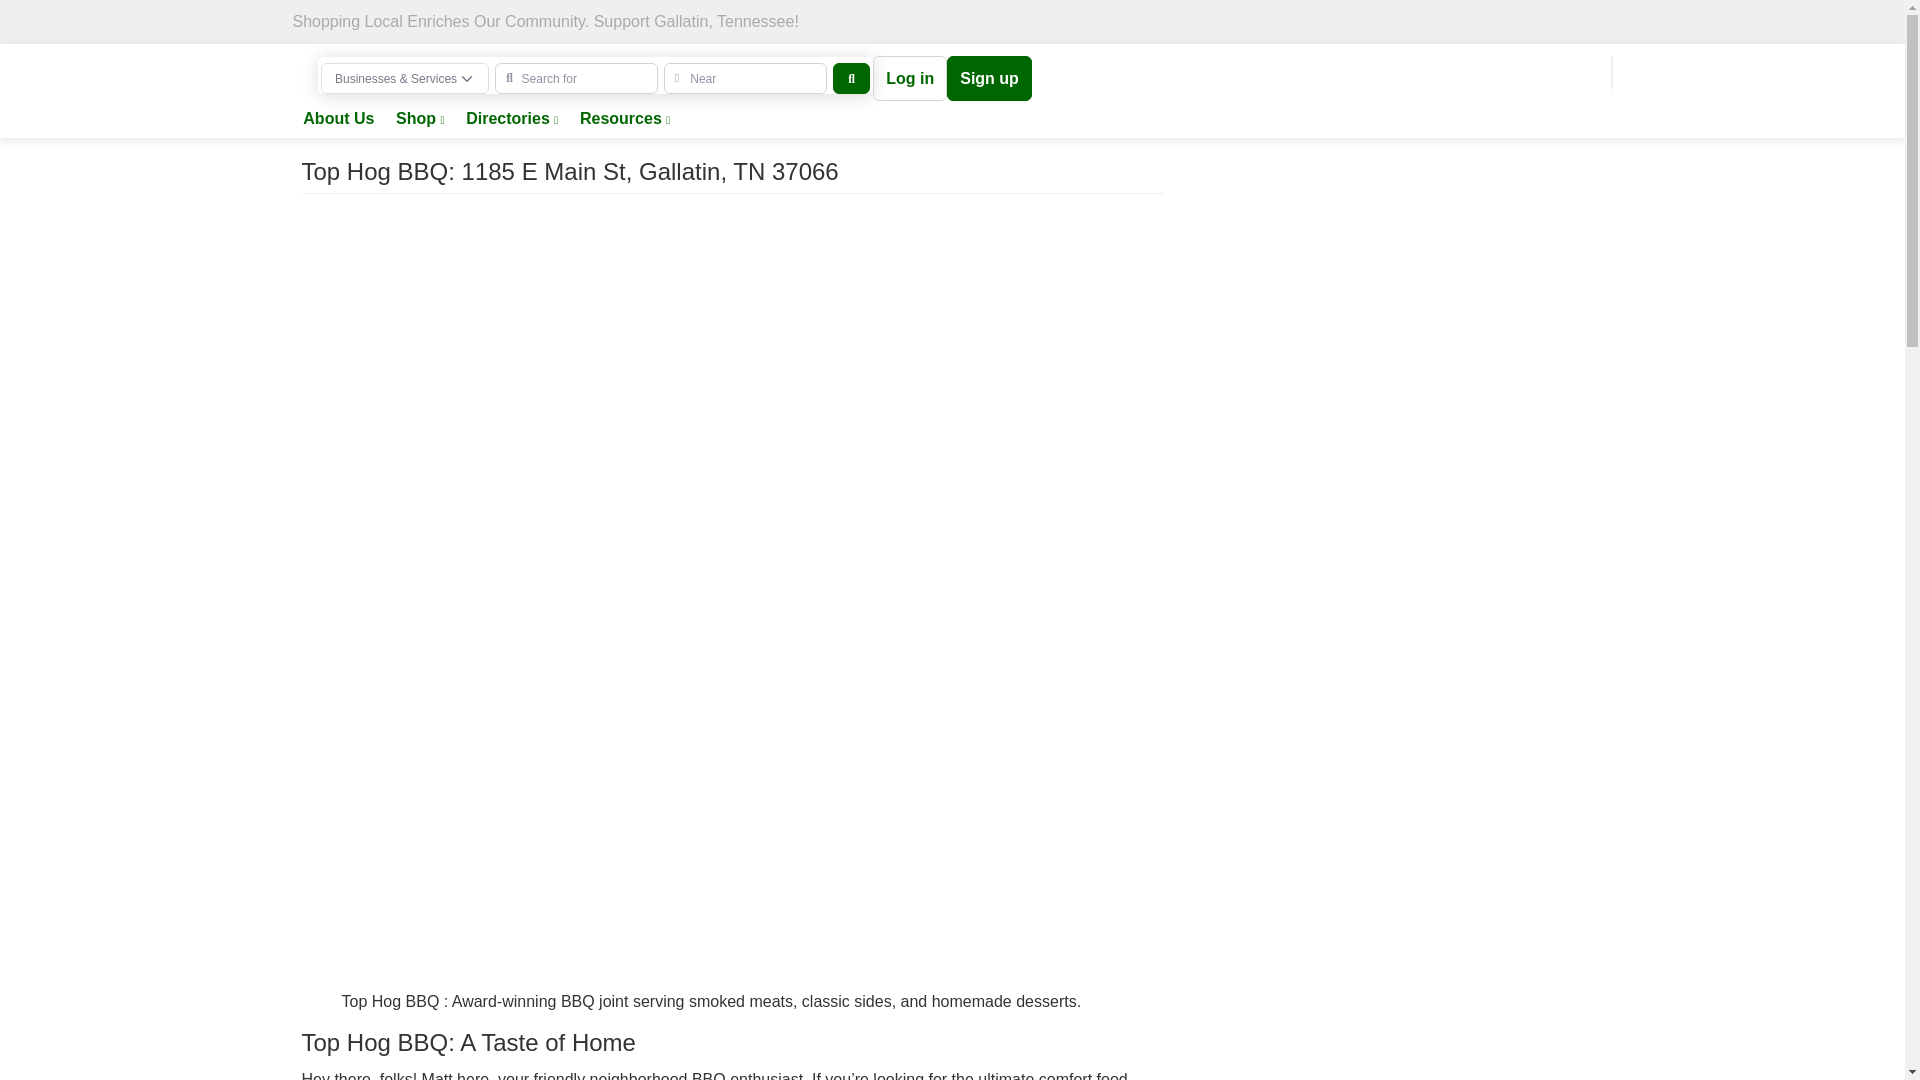 The height and width of the screenshot is (1080, 1920). What do you see at coordinates (989, 78) in the screenshot?
I see `Sign up` at bounding box center [989, 78].